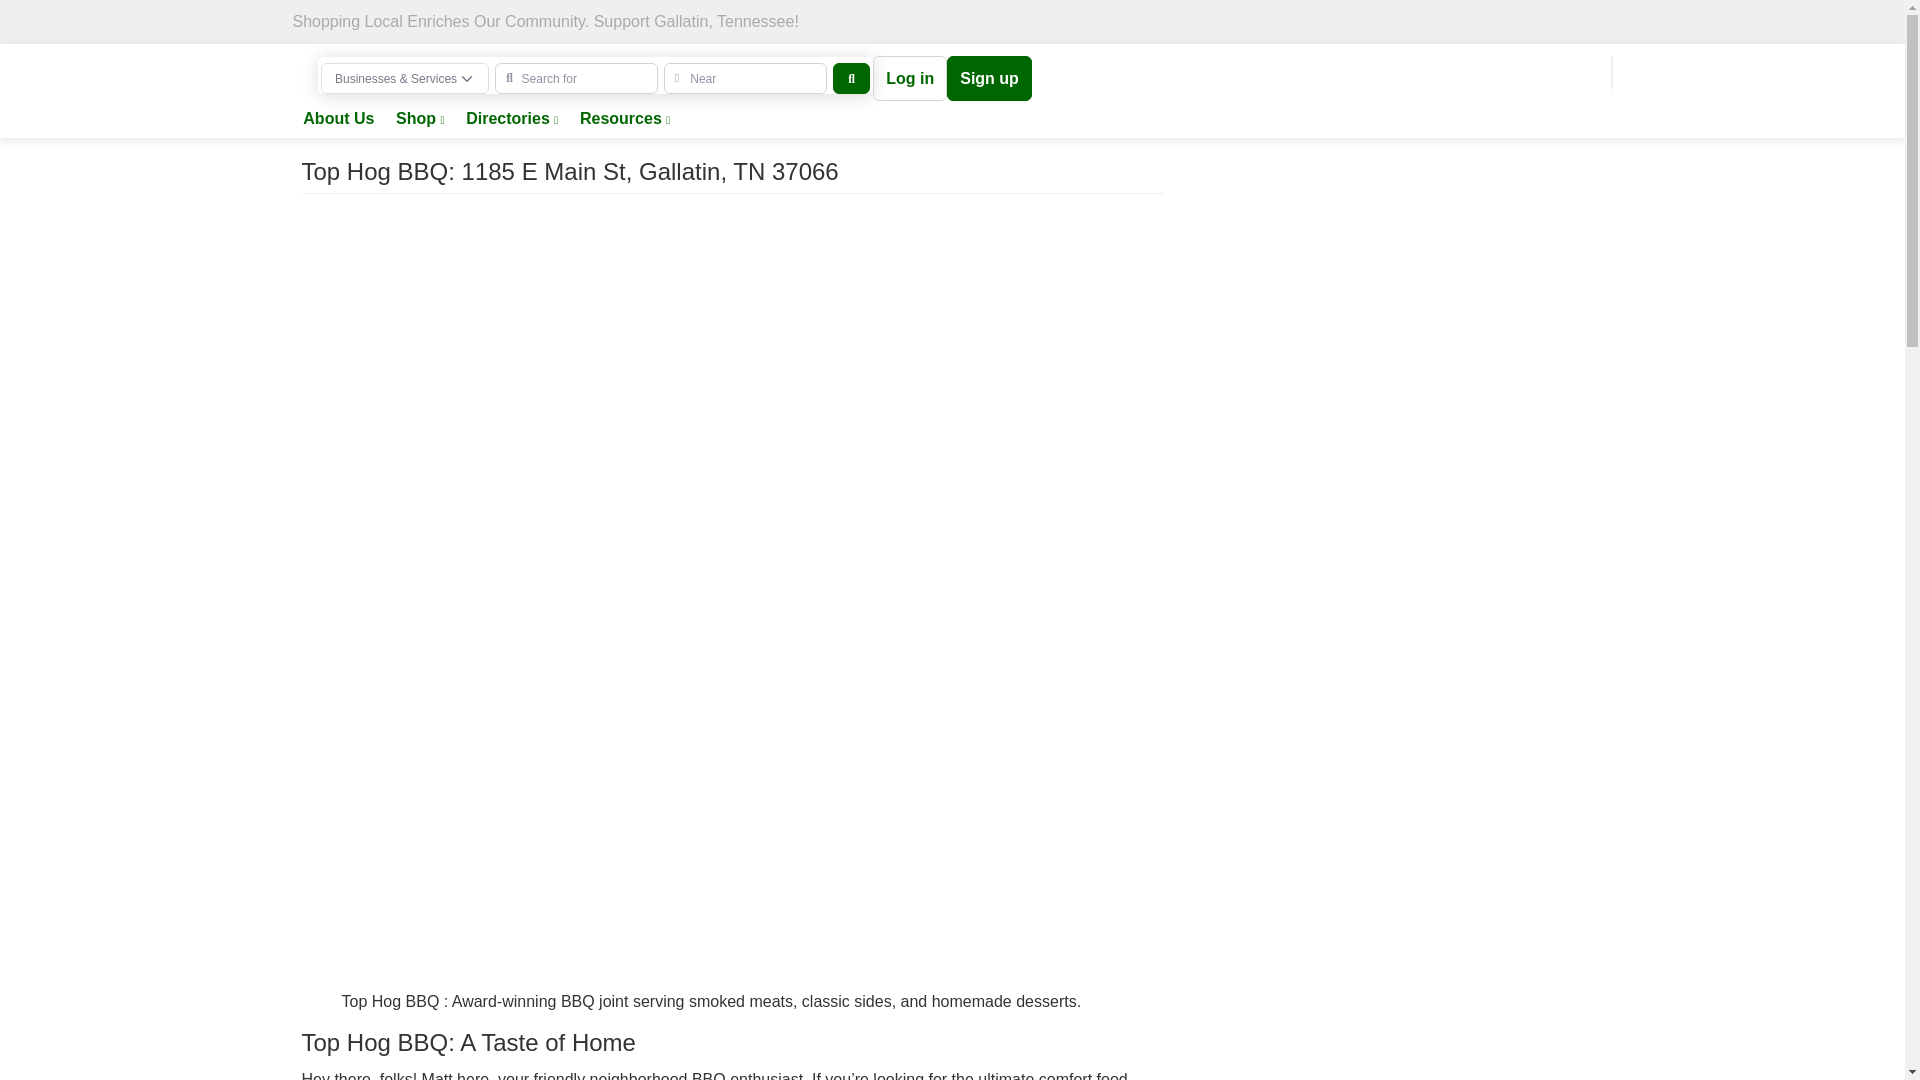 The height and width of the screenshot is (1080, 1920). What do you see at coordinates (989, 78) in the screenshot?
I see `Sign up` at bounding box center [989, 78].